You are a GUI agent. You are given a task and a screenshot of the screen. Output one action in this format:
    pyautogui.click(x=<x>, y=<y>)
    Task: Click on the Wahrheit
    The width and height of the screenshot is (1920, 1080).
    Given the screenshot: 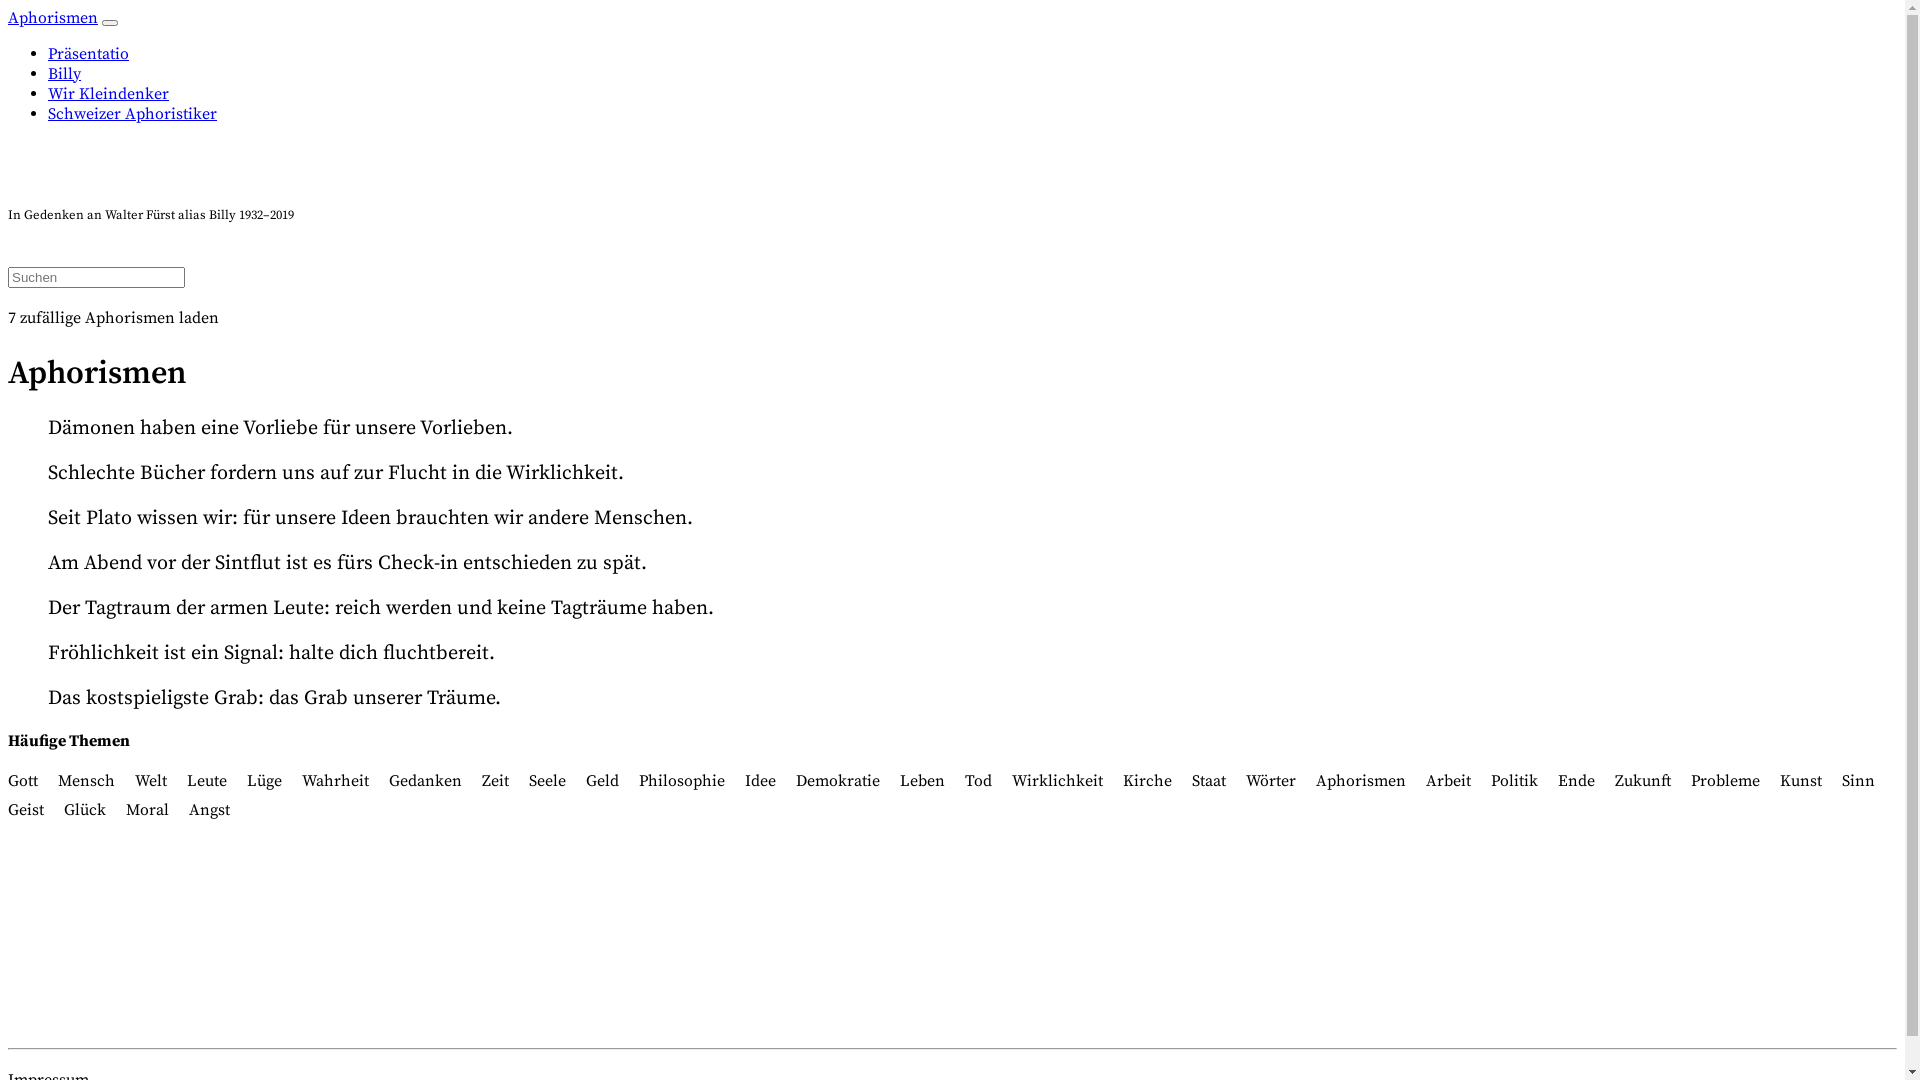 What is the action you would take?
    pyautogui.click(x=336, y=781)
    